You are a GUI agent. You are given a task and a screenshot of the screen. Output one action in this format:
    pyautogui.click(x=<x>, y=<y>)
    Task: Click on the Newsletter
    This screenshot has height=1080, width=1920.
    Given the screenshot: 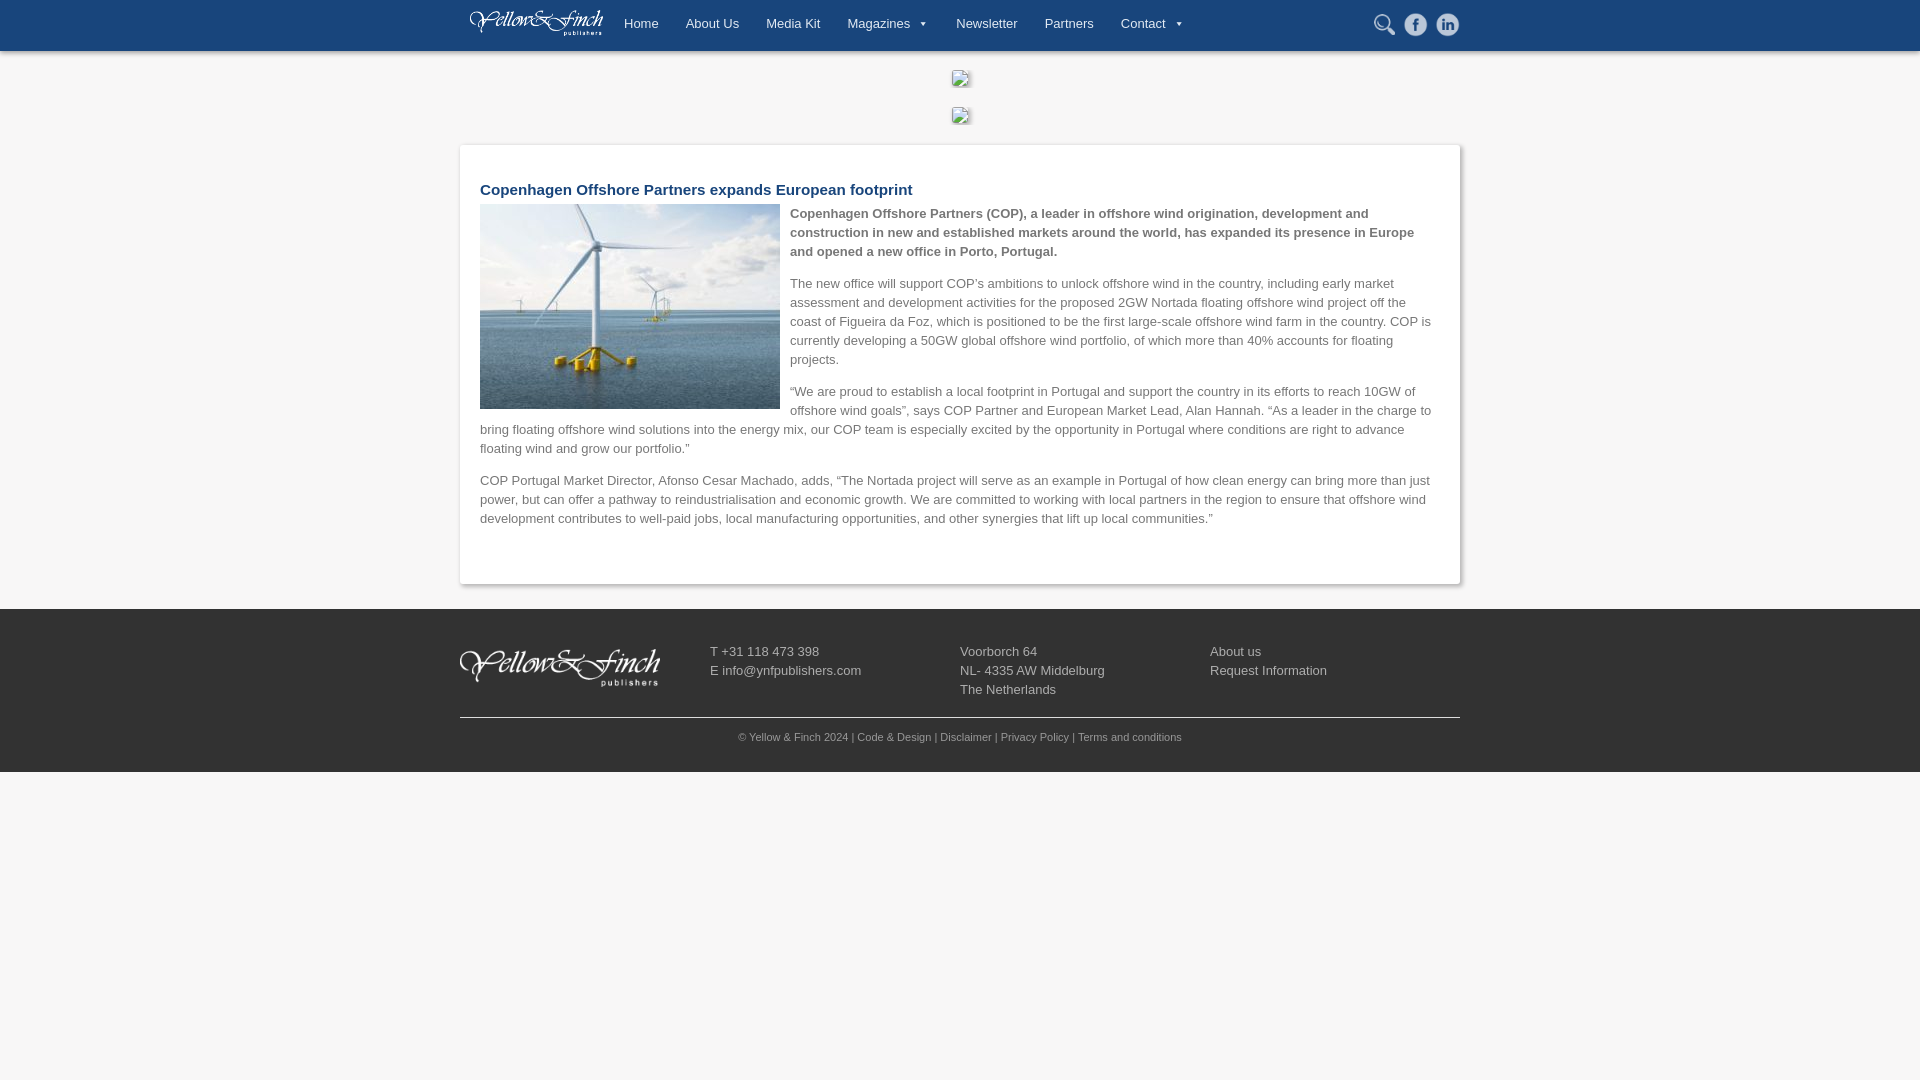 What is the action you would take?
    pyautogui.click(x=986, y=22)
    